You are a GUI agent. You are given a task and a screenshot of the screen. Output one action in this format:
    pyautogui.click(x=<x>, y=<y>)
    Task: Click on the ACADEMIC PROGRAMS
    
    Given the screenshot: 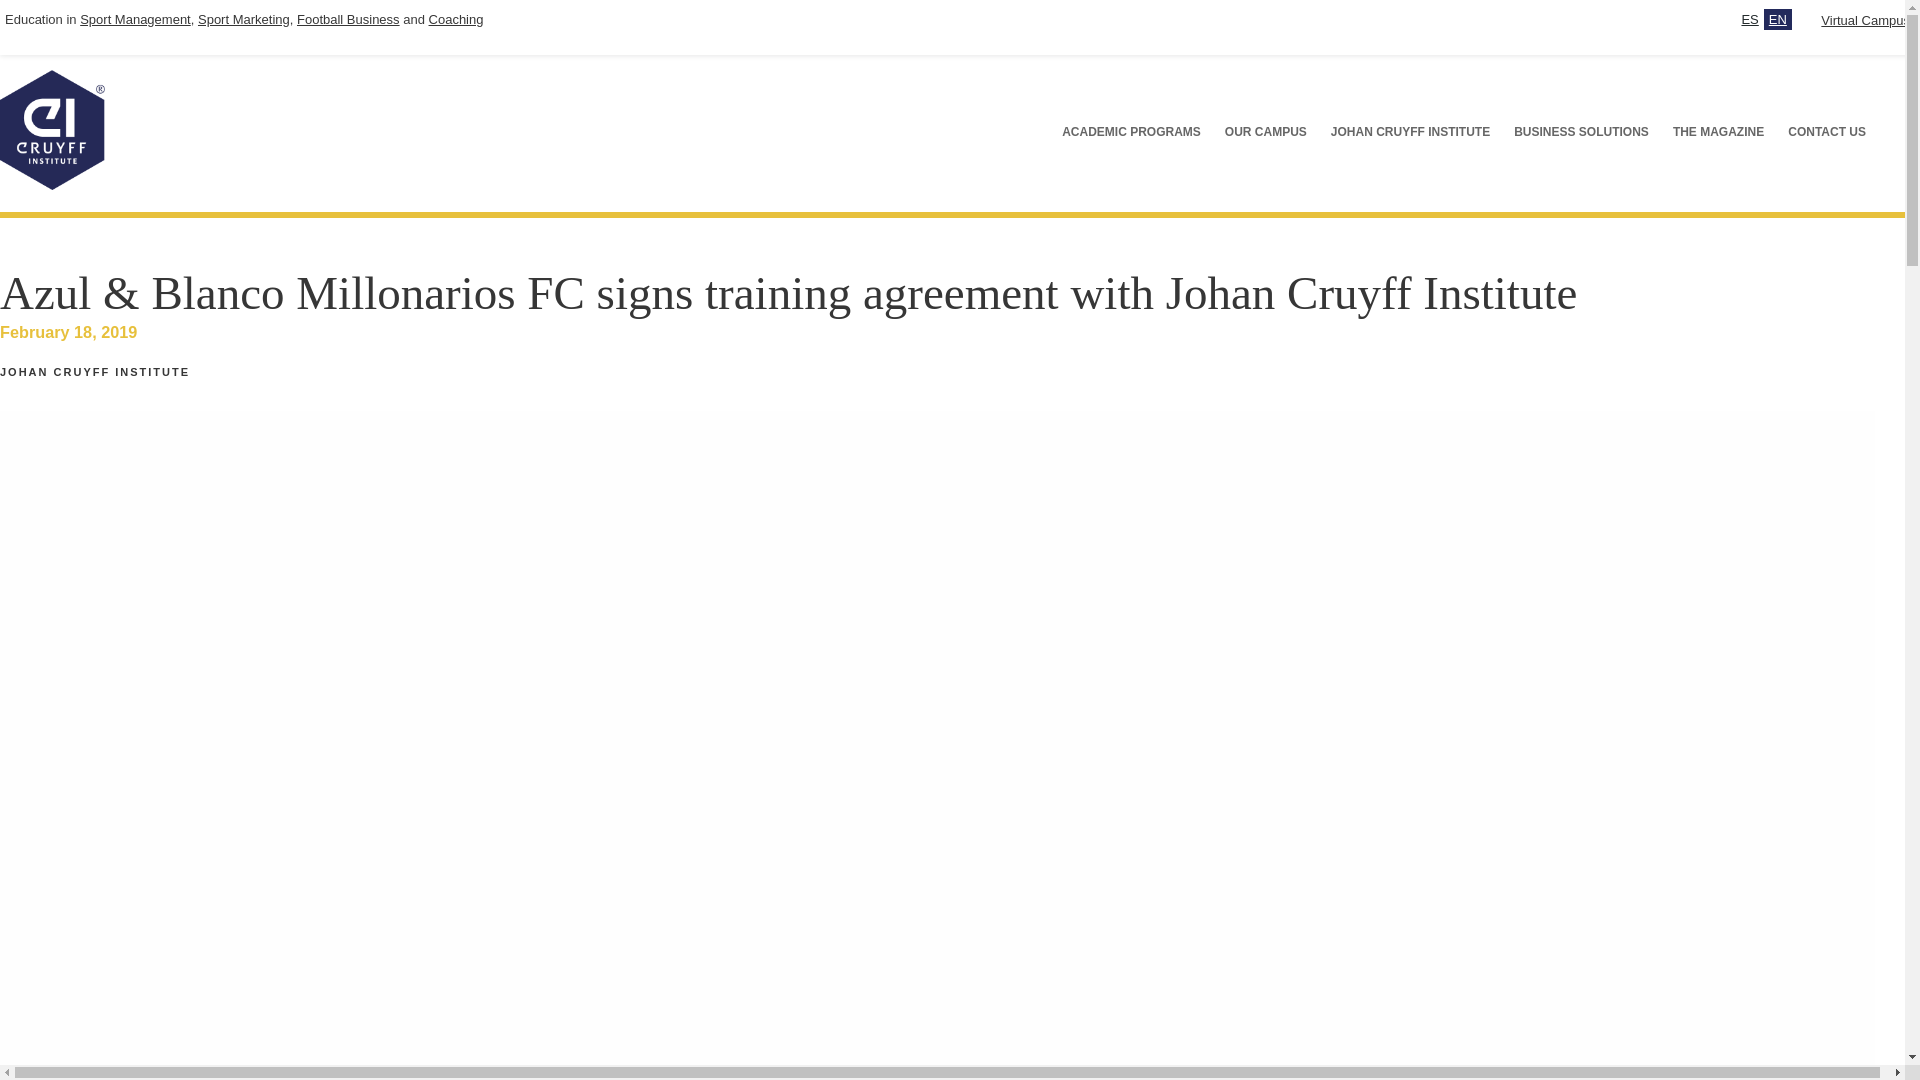 What is the action you would take?
    pyautogui.click(x=1132, y=132)
    